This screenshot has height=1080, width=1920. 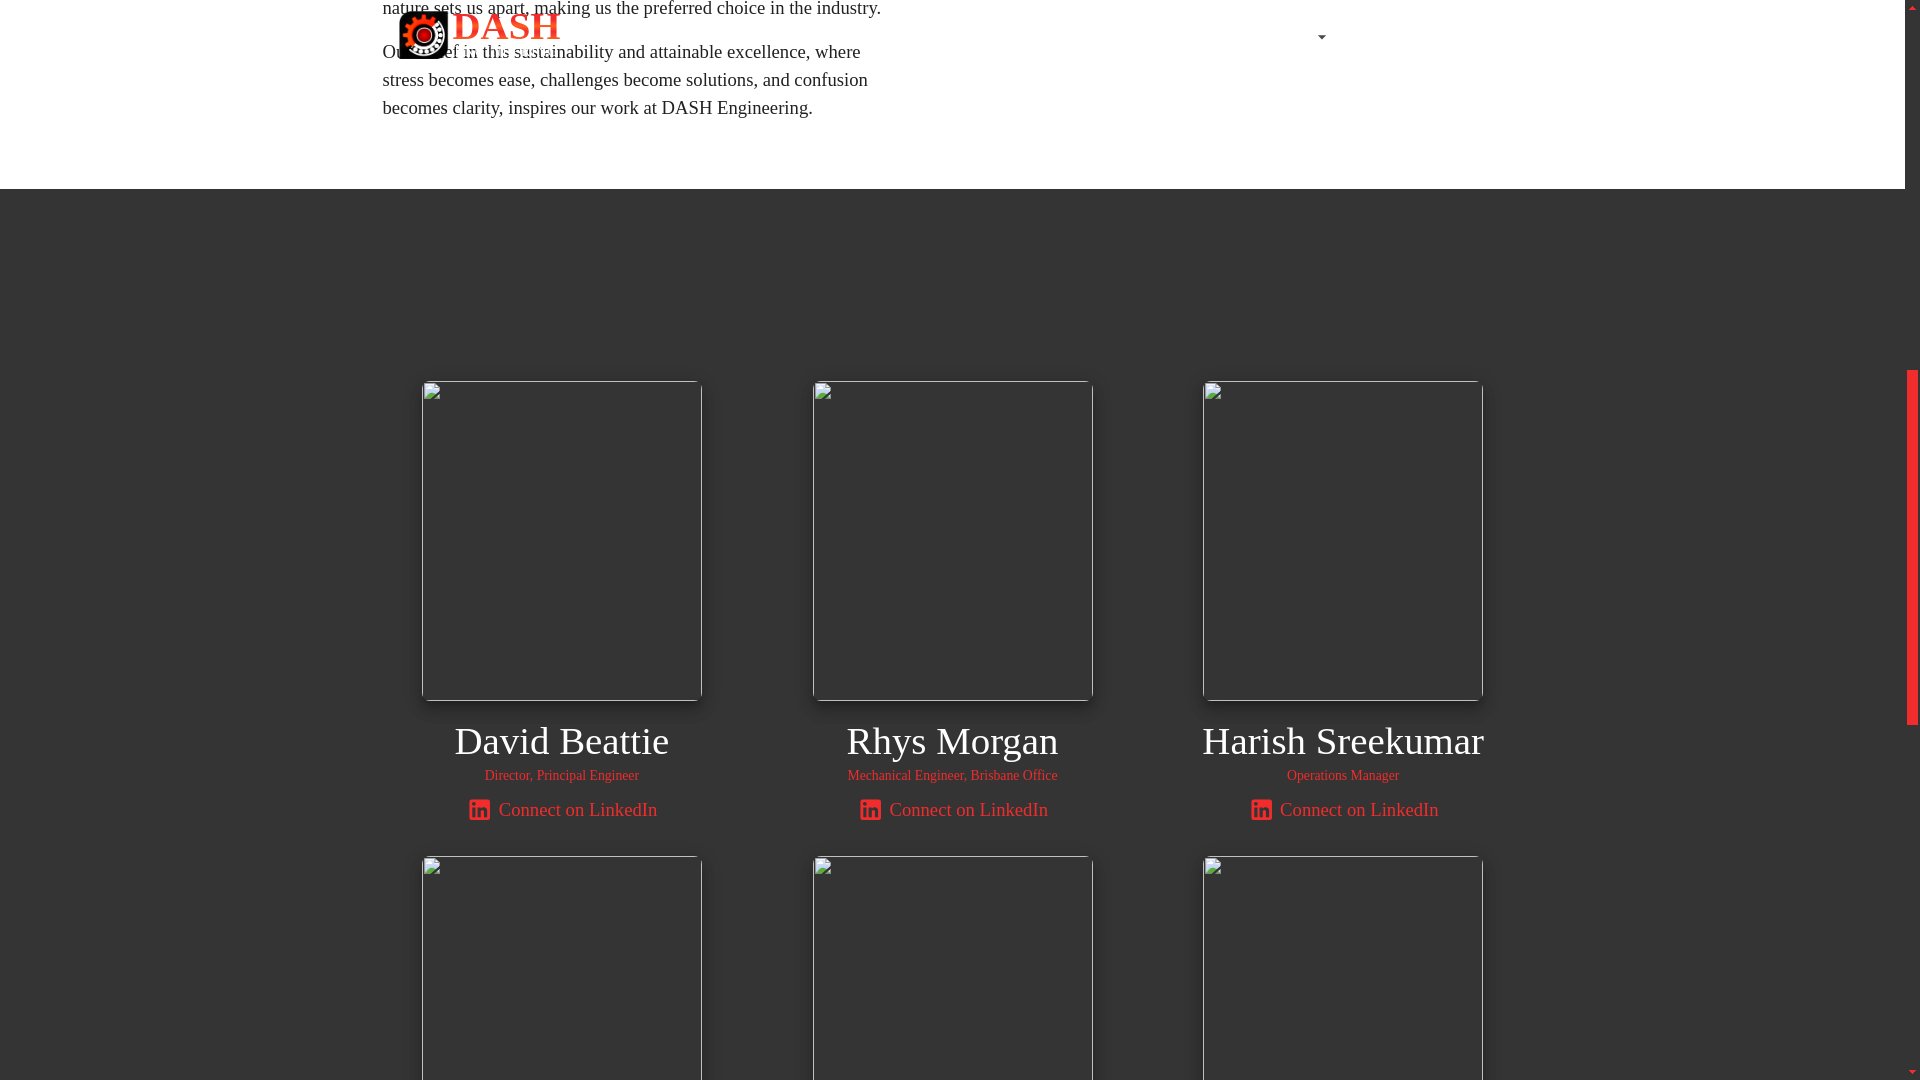 What do you see at coordinates (561, 810) in the screenshot?
I see `Connect on Linkedin` at bounding box center [561, 810].